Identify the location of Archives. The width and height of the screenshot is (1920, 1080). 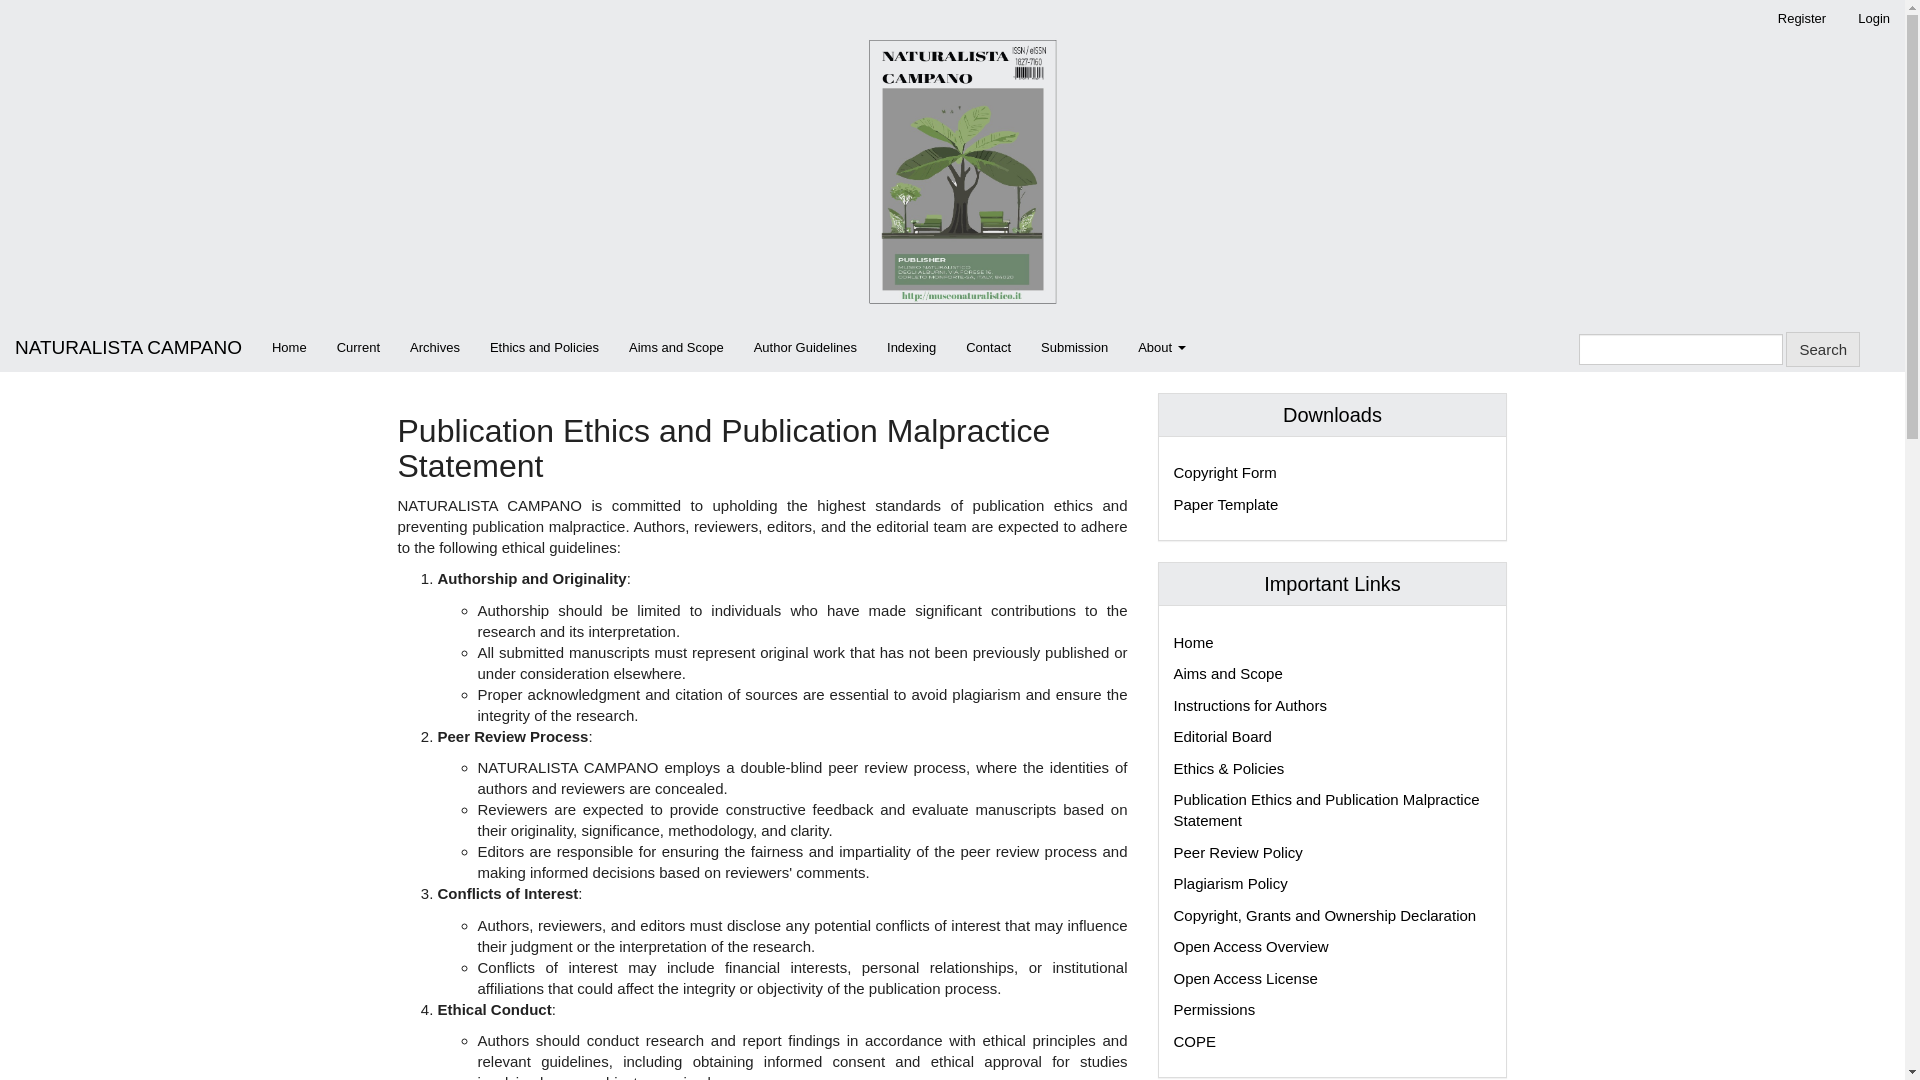
(434, 348).